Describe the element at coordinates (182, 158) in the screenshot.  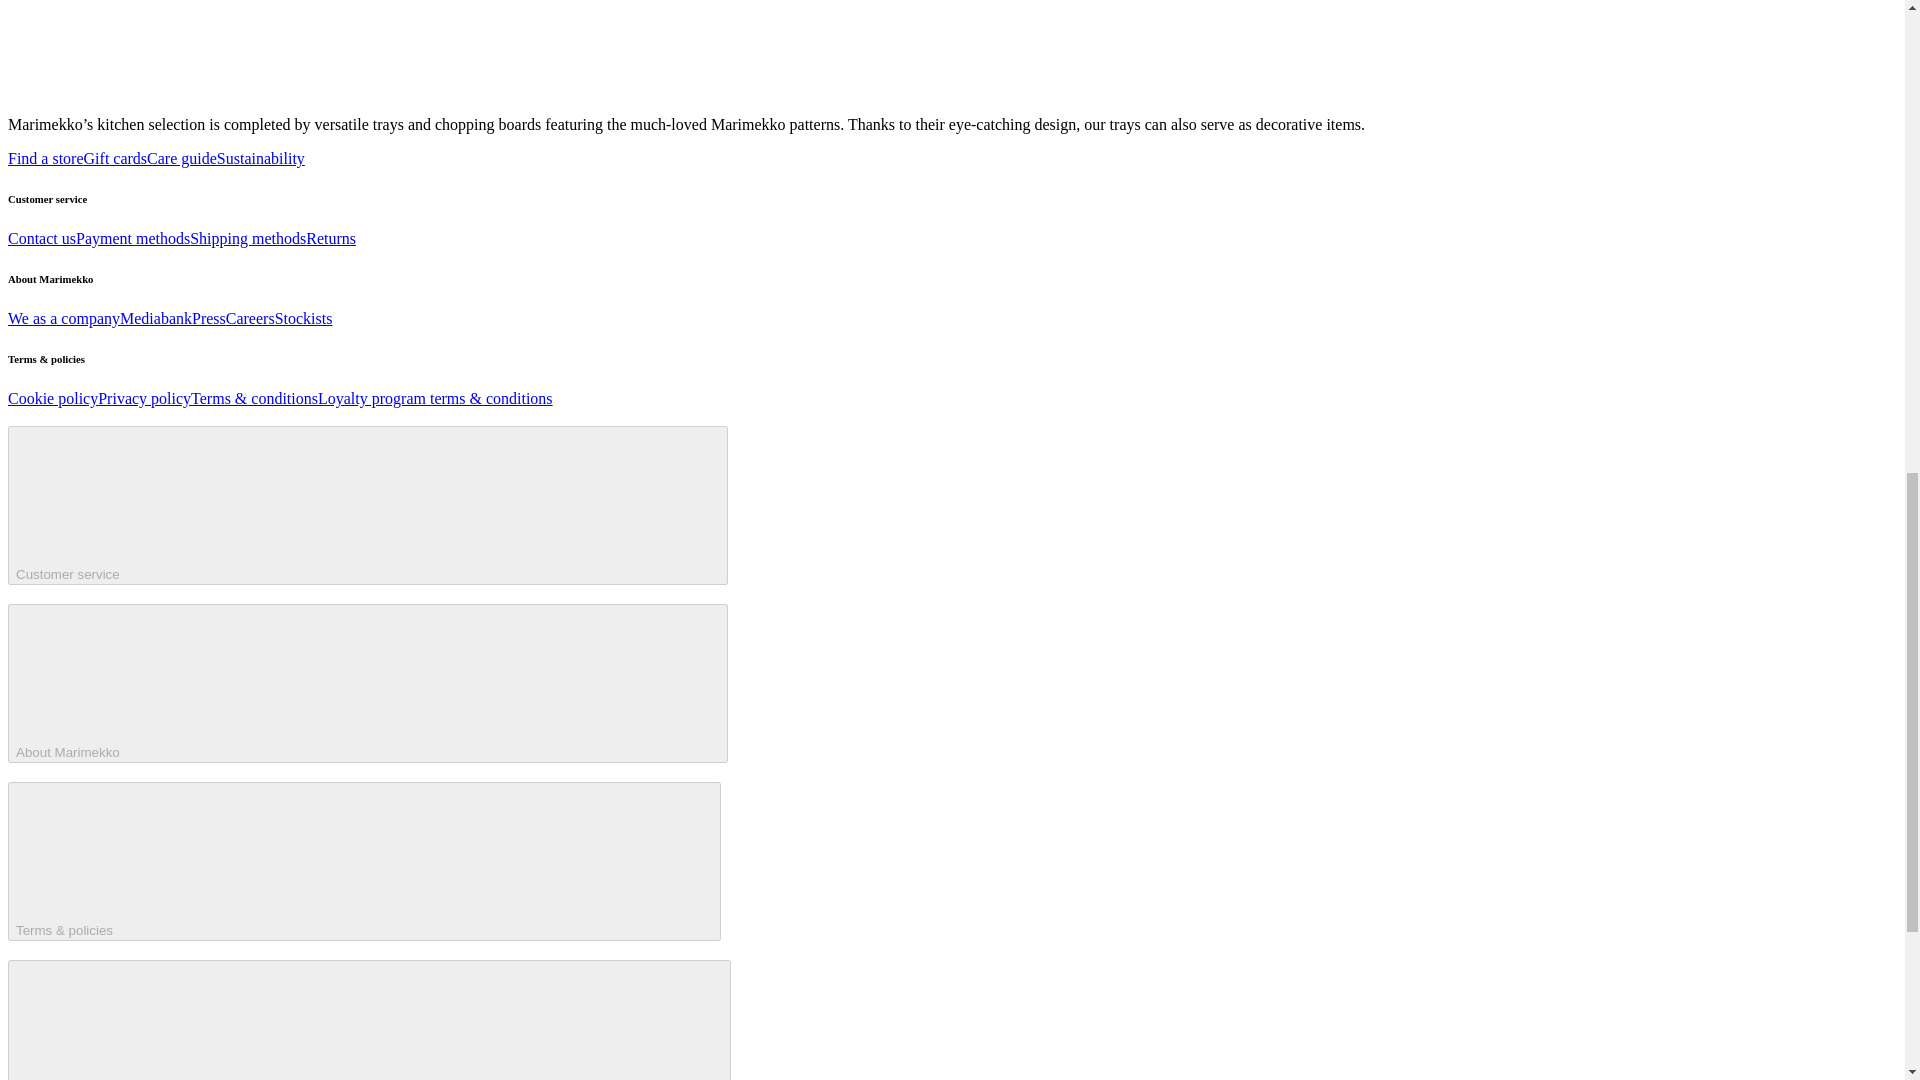
I see `Care guide` at that location.